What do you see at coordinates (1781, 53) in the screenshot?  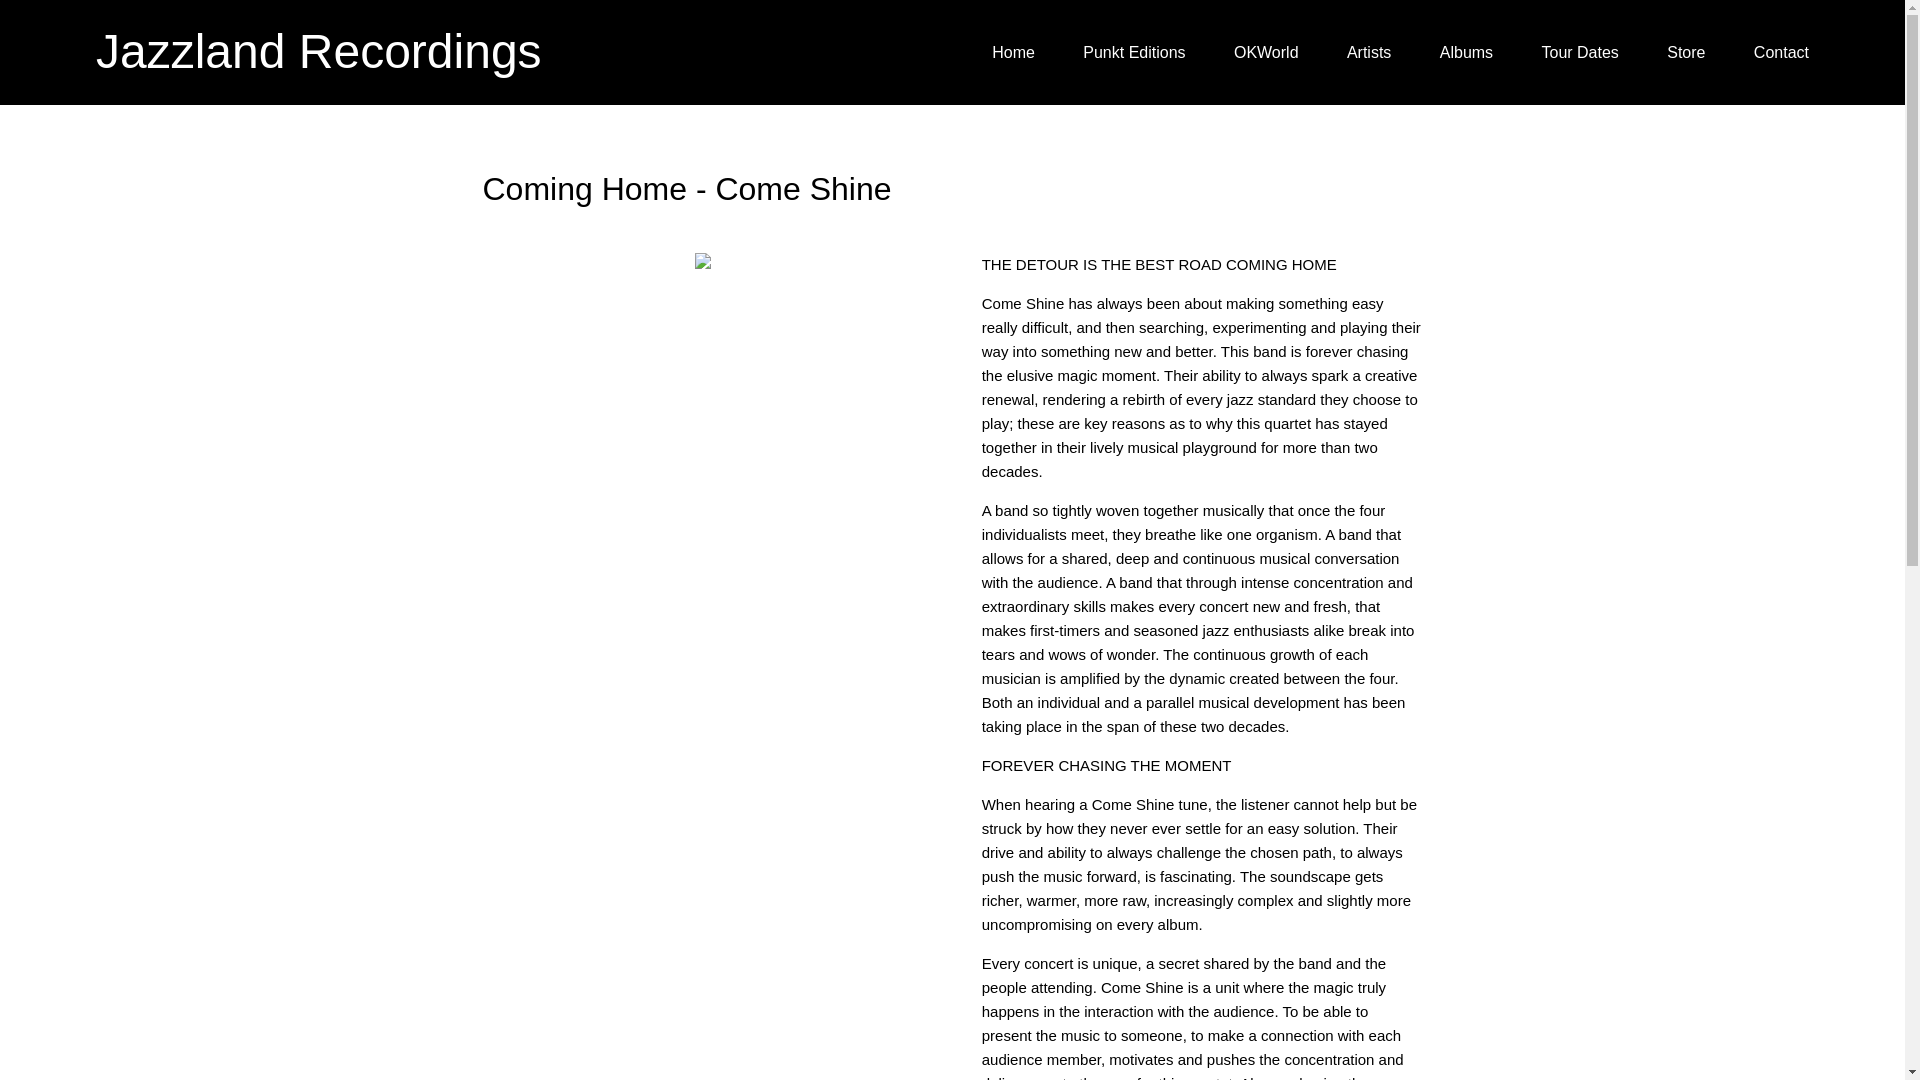 I see `Contact` at bounding box center [1781, 53].